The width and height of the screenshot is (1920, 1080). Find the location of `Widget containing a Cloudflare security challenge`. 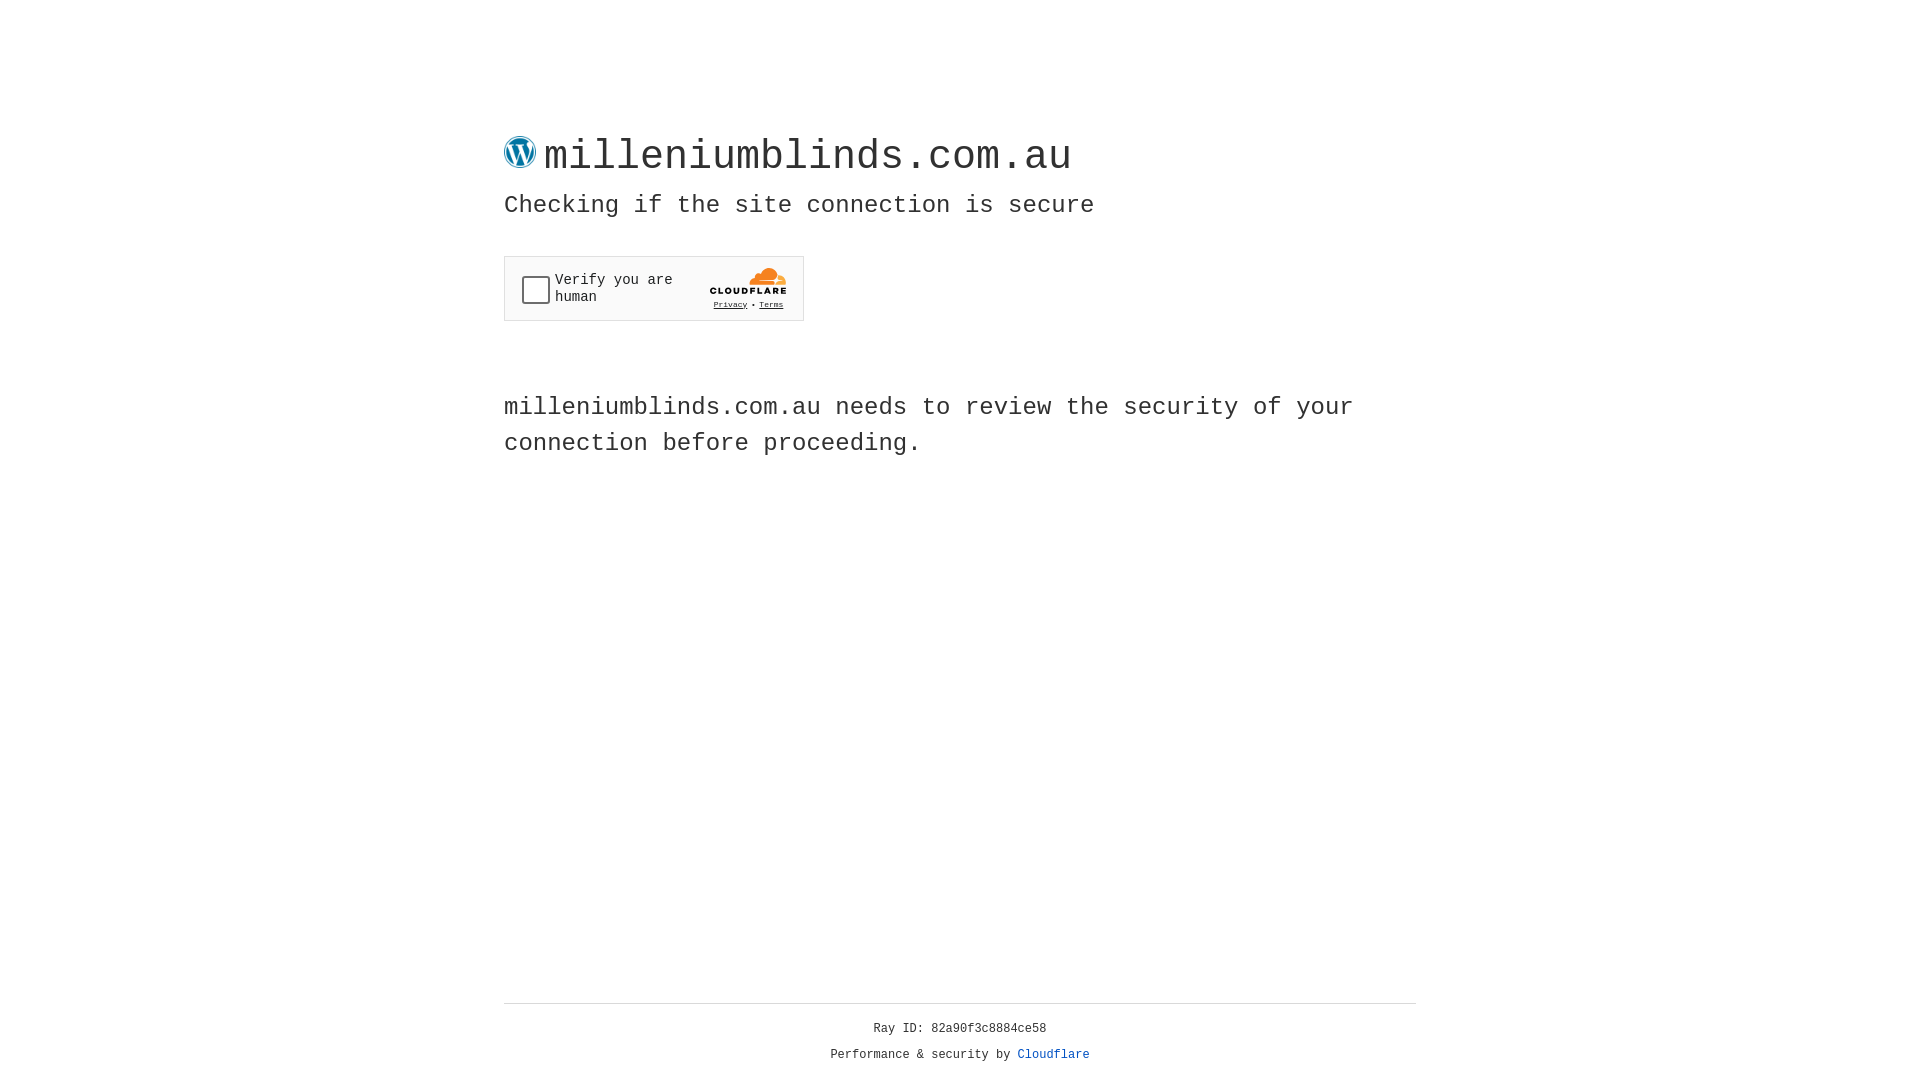

Widget containing a Cloudflare security challenge is located at coordinates (654, 288).